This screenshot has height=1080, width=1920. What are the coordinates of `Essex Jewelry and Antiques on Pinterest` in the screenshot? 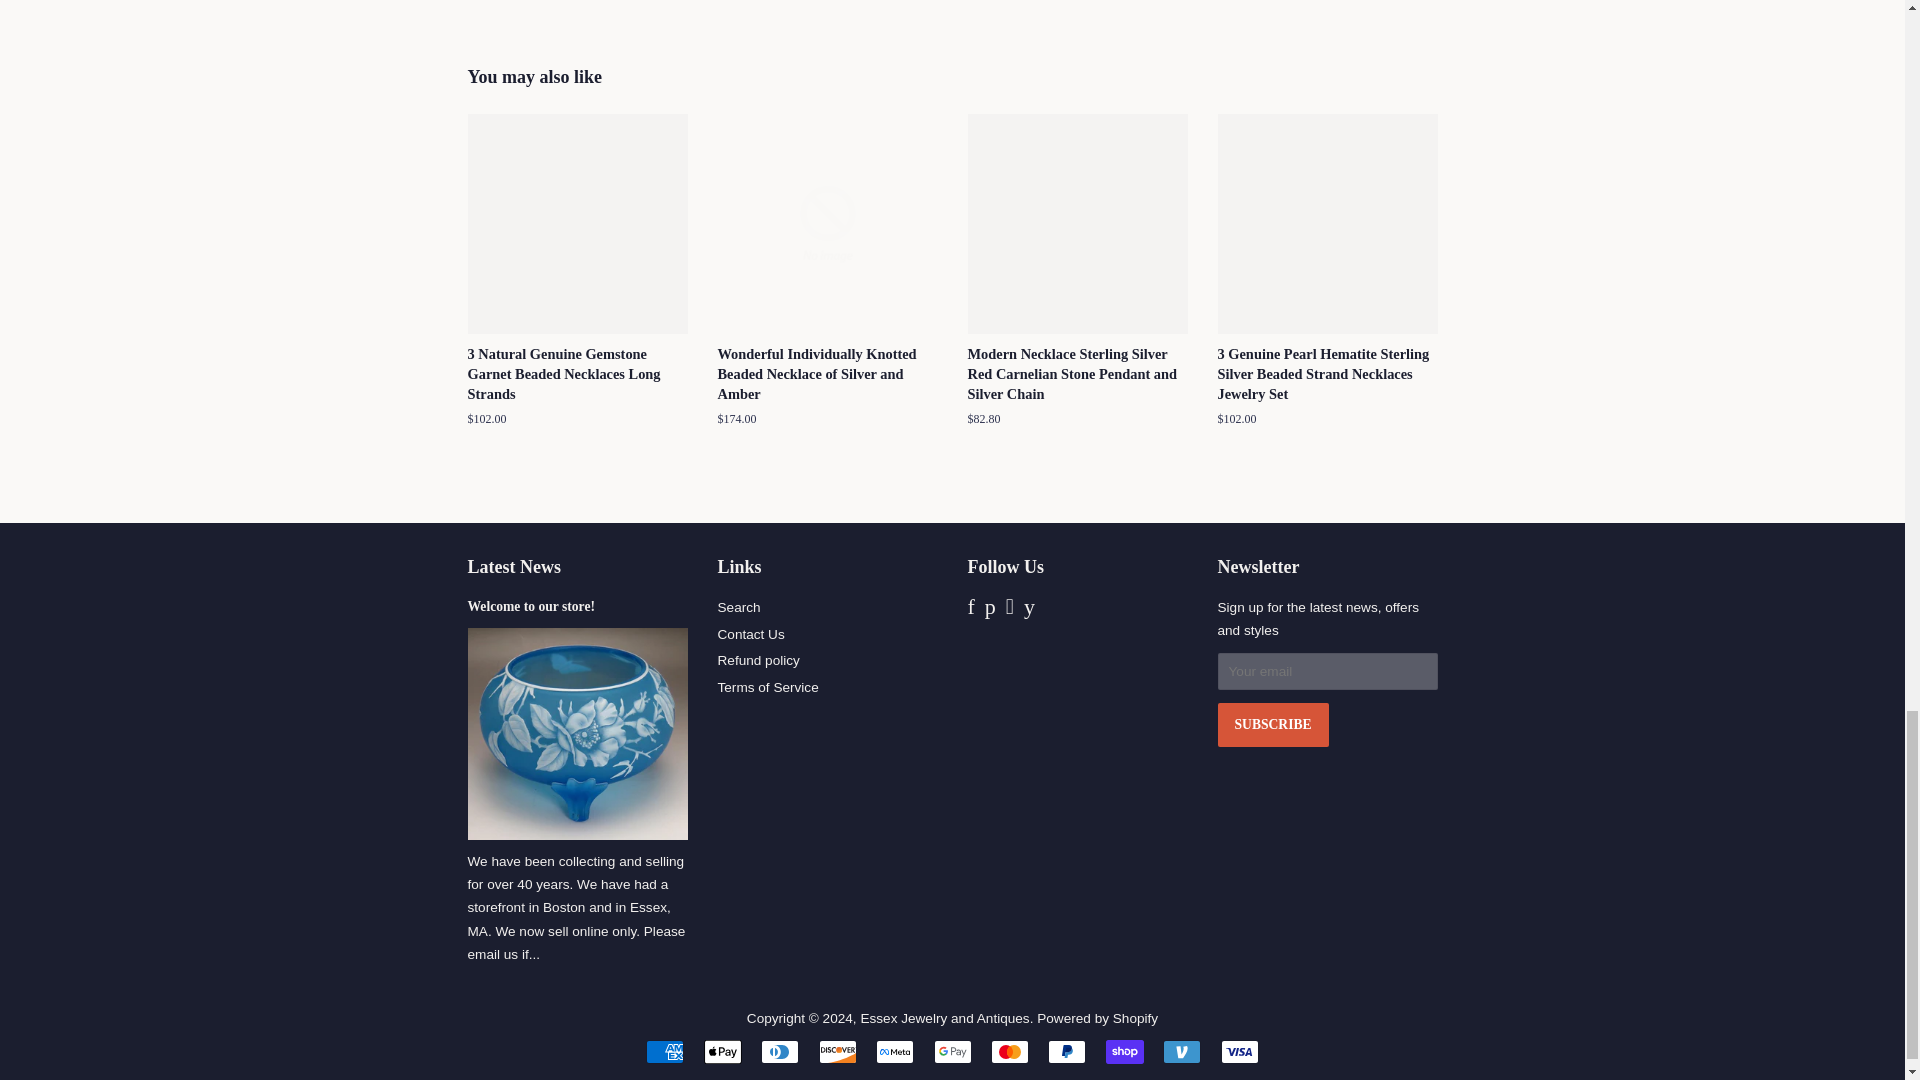 It's located at (990, 608).